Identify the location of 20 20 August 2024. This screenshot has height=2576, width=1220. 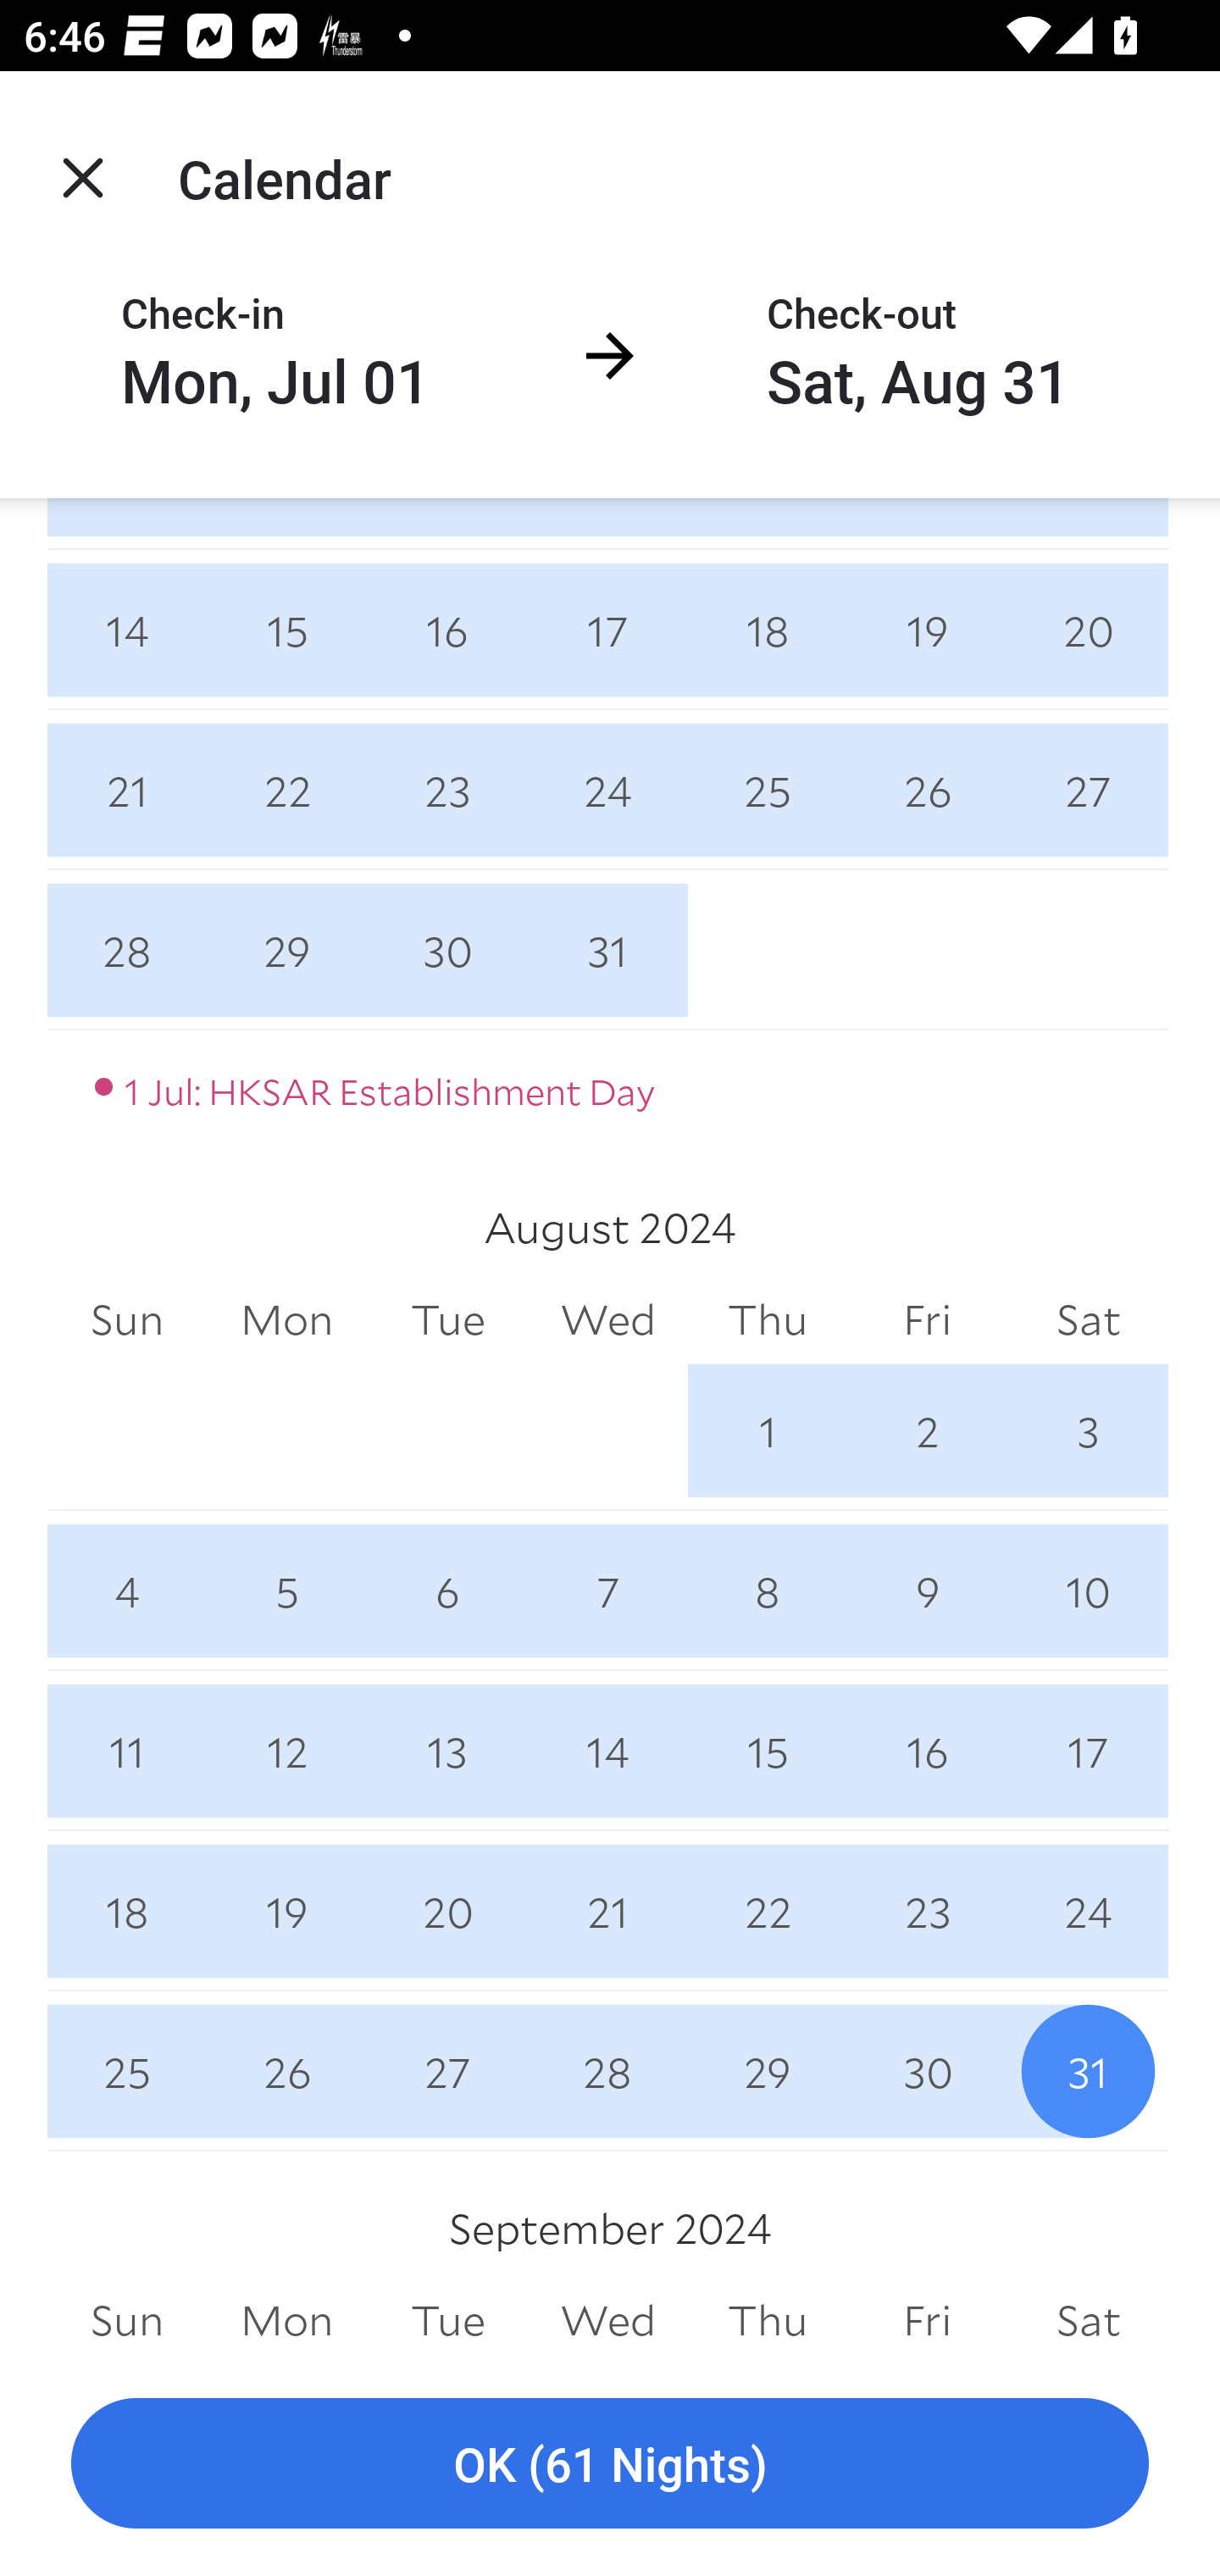
(447, 1911).